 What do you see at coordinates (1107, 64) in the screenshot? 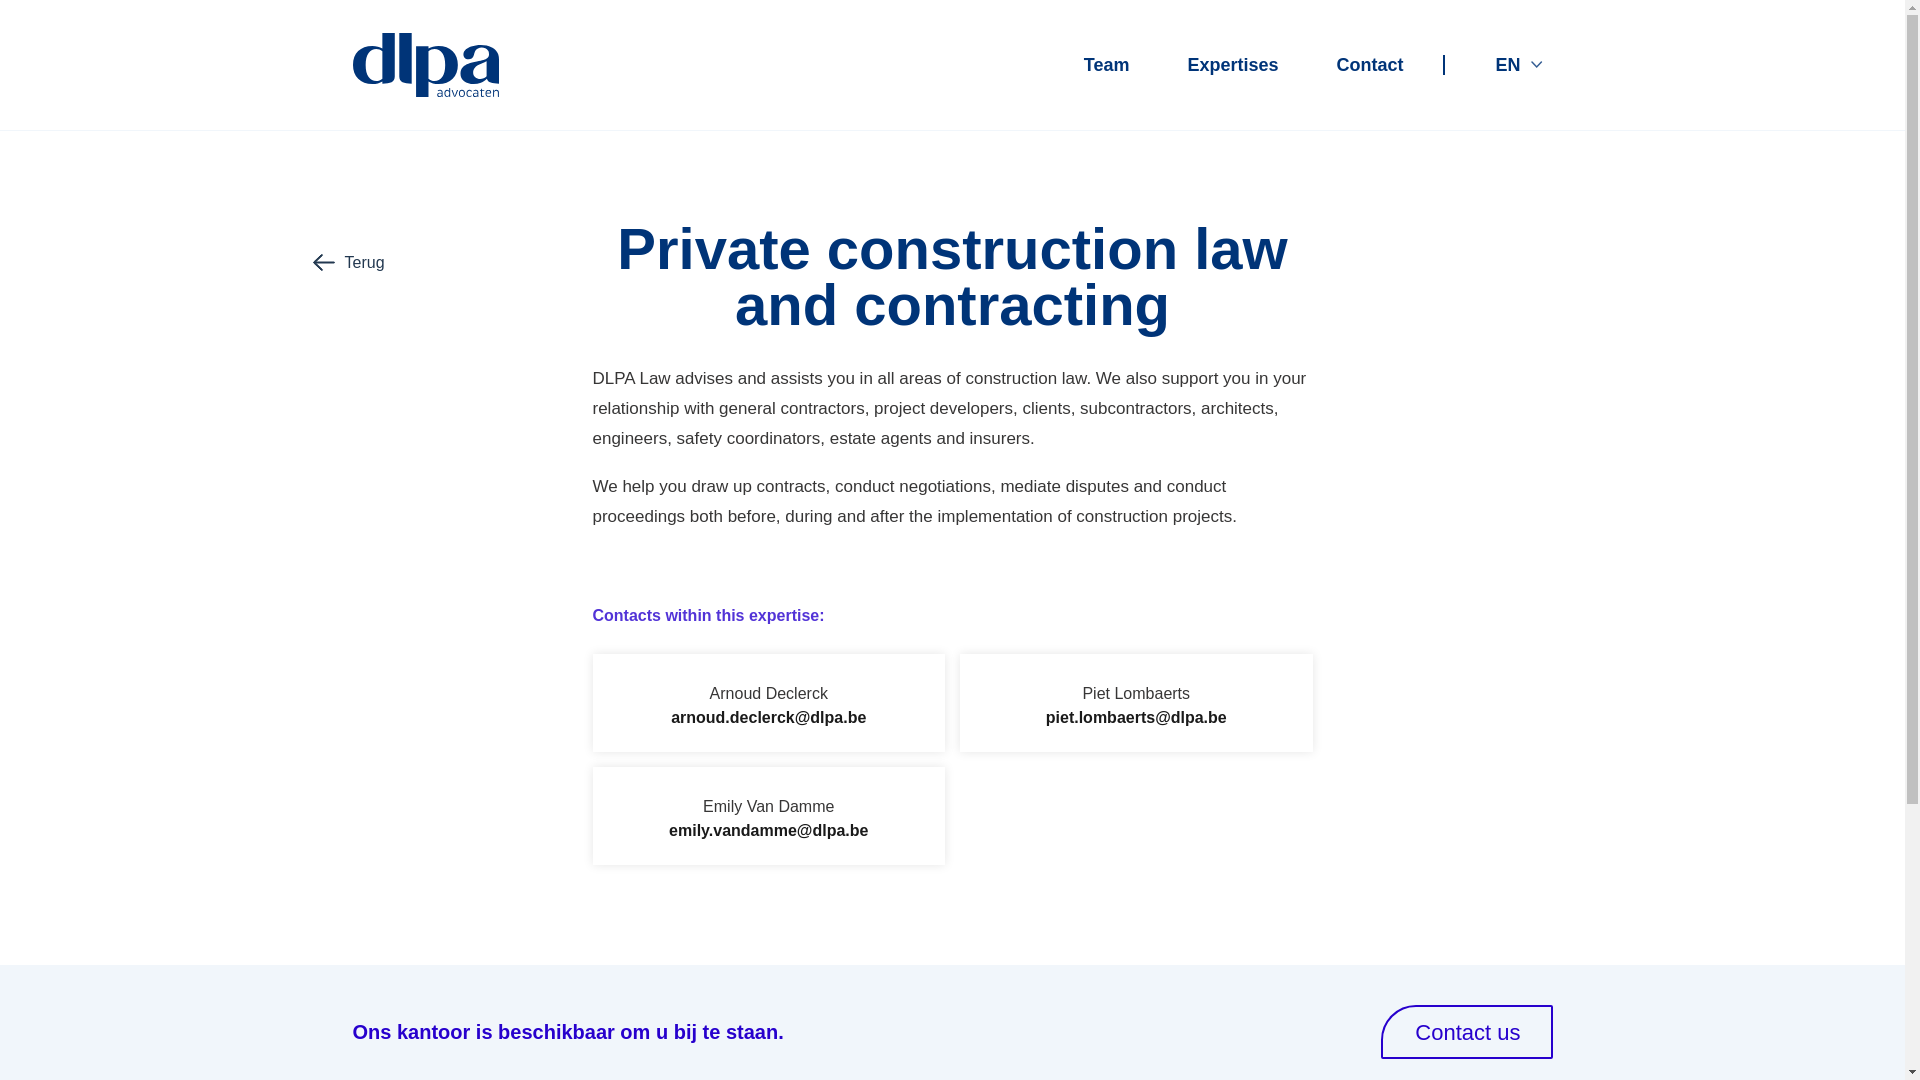
I see `Team` at bounding box center [1107, 64].